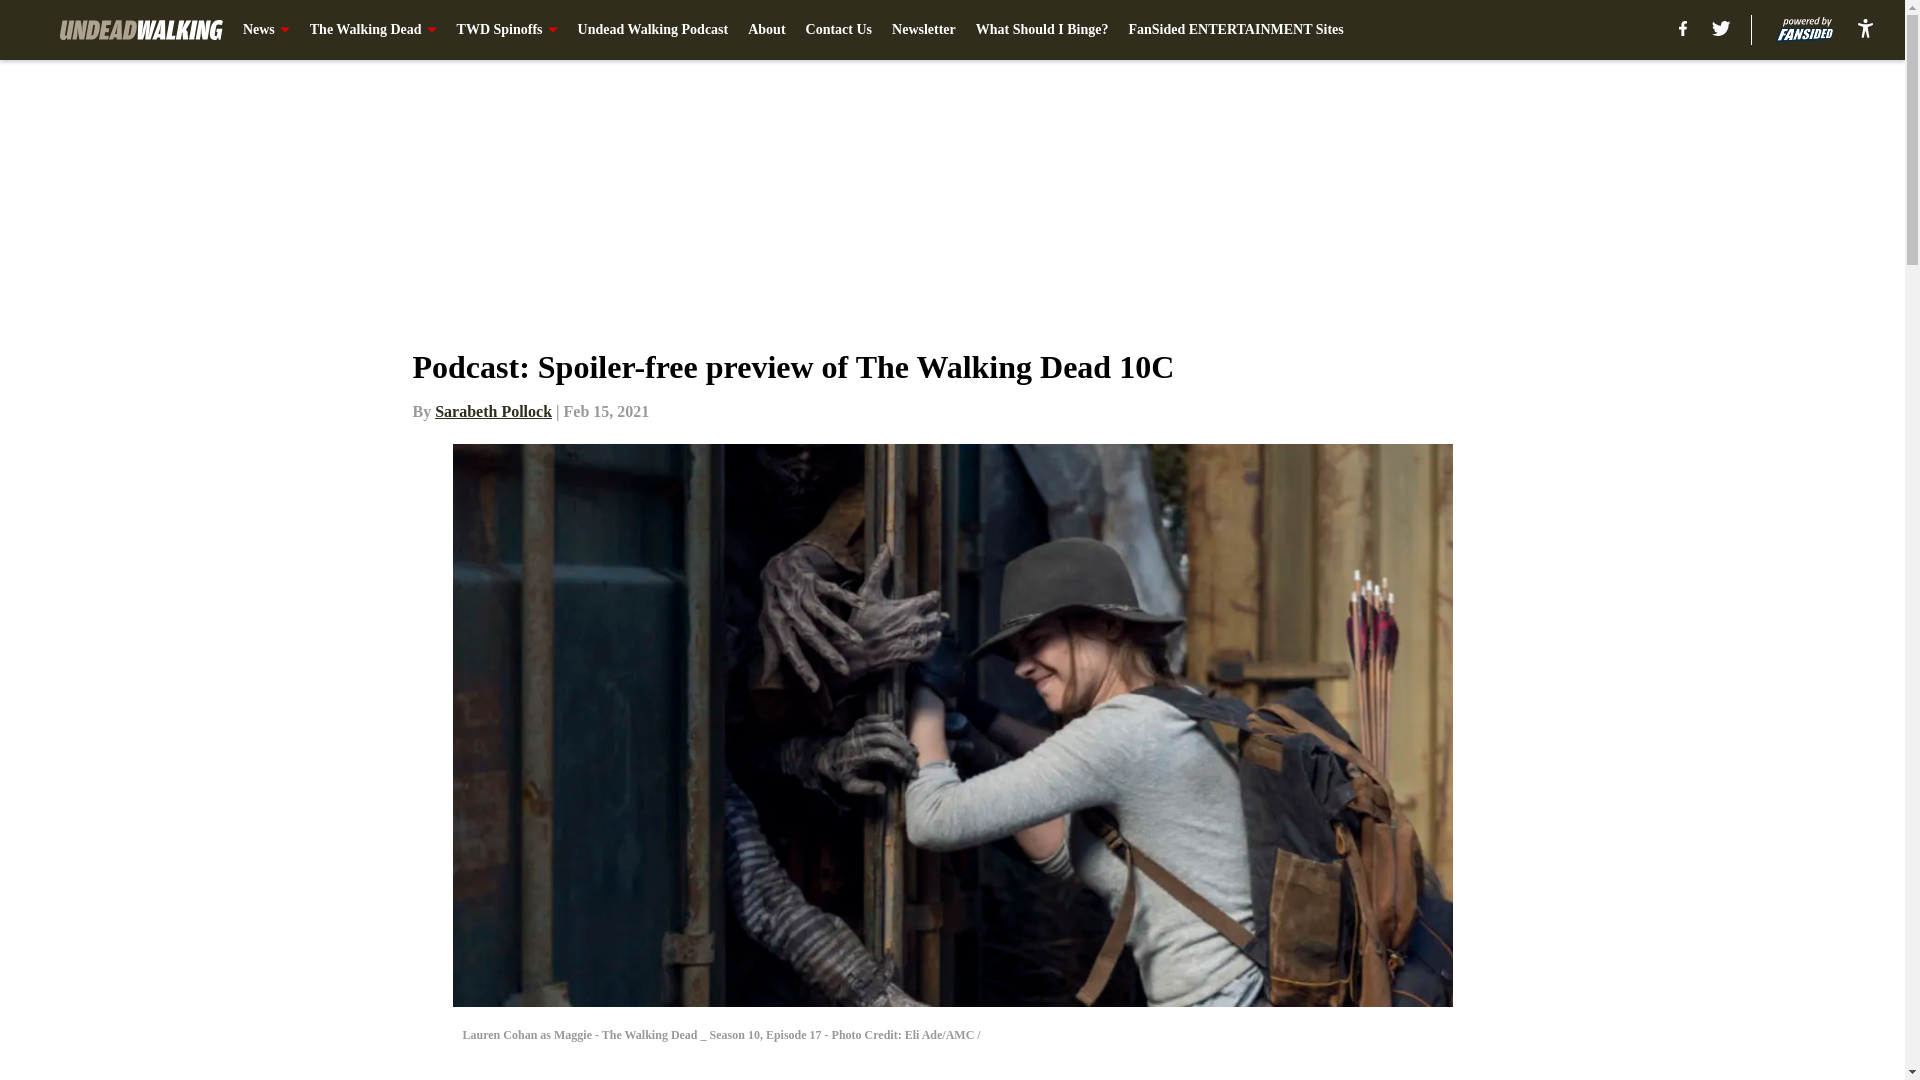 This screenshot has height=1080, width=1920. I want to click on FanSided ENTERTAINMENT Sites, so click(1235, 30).